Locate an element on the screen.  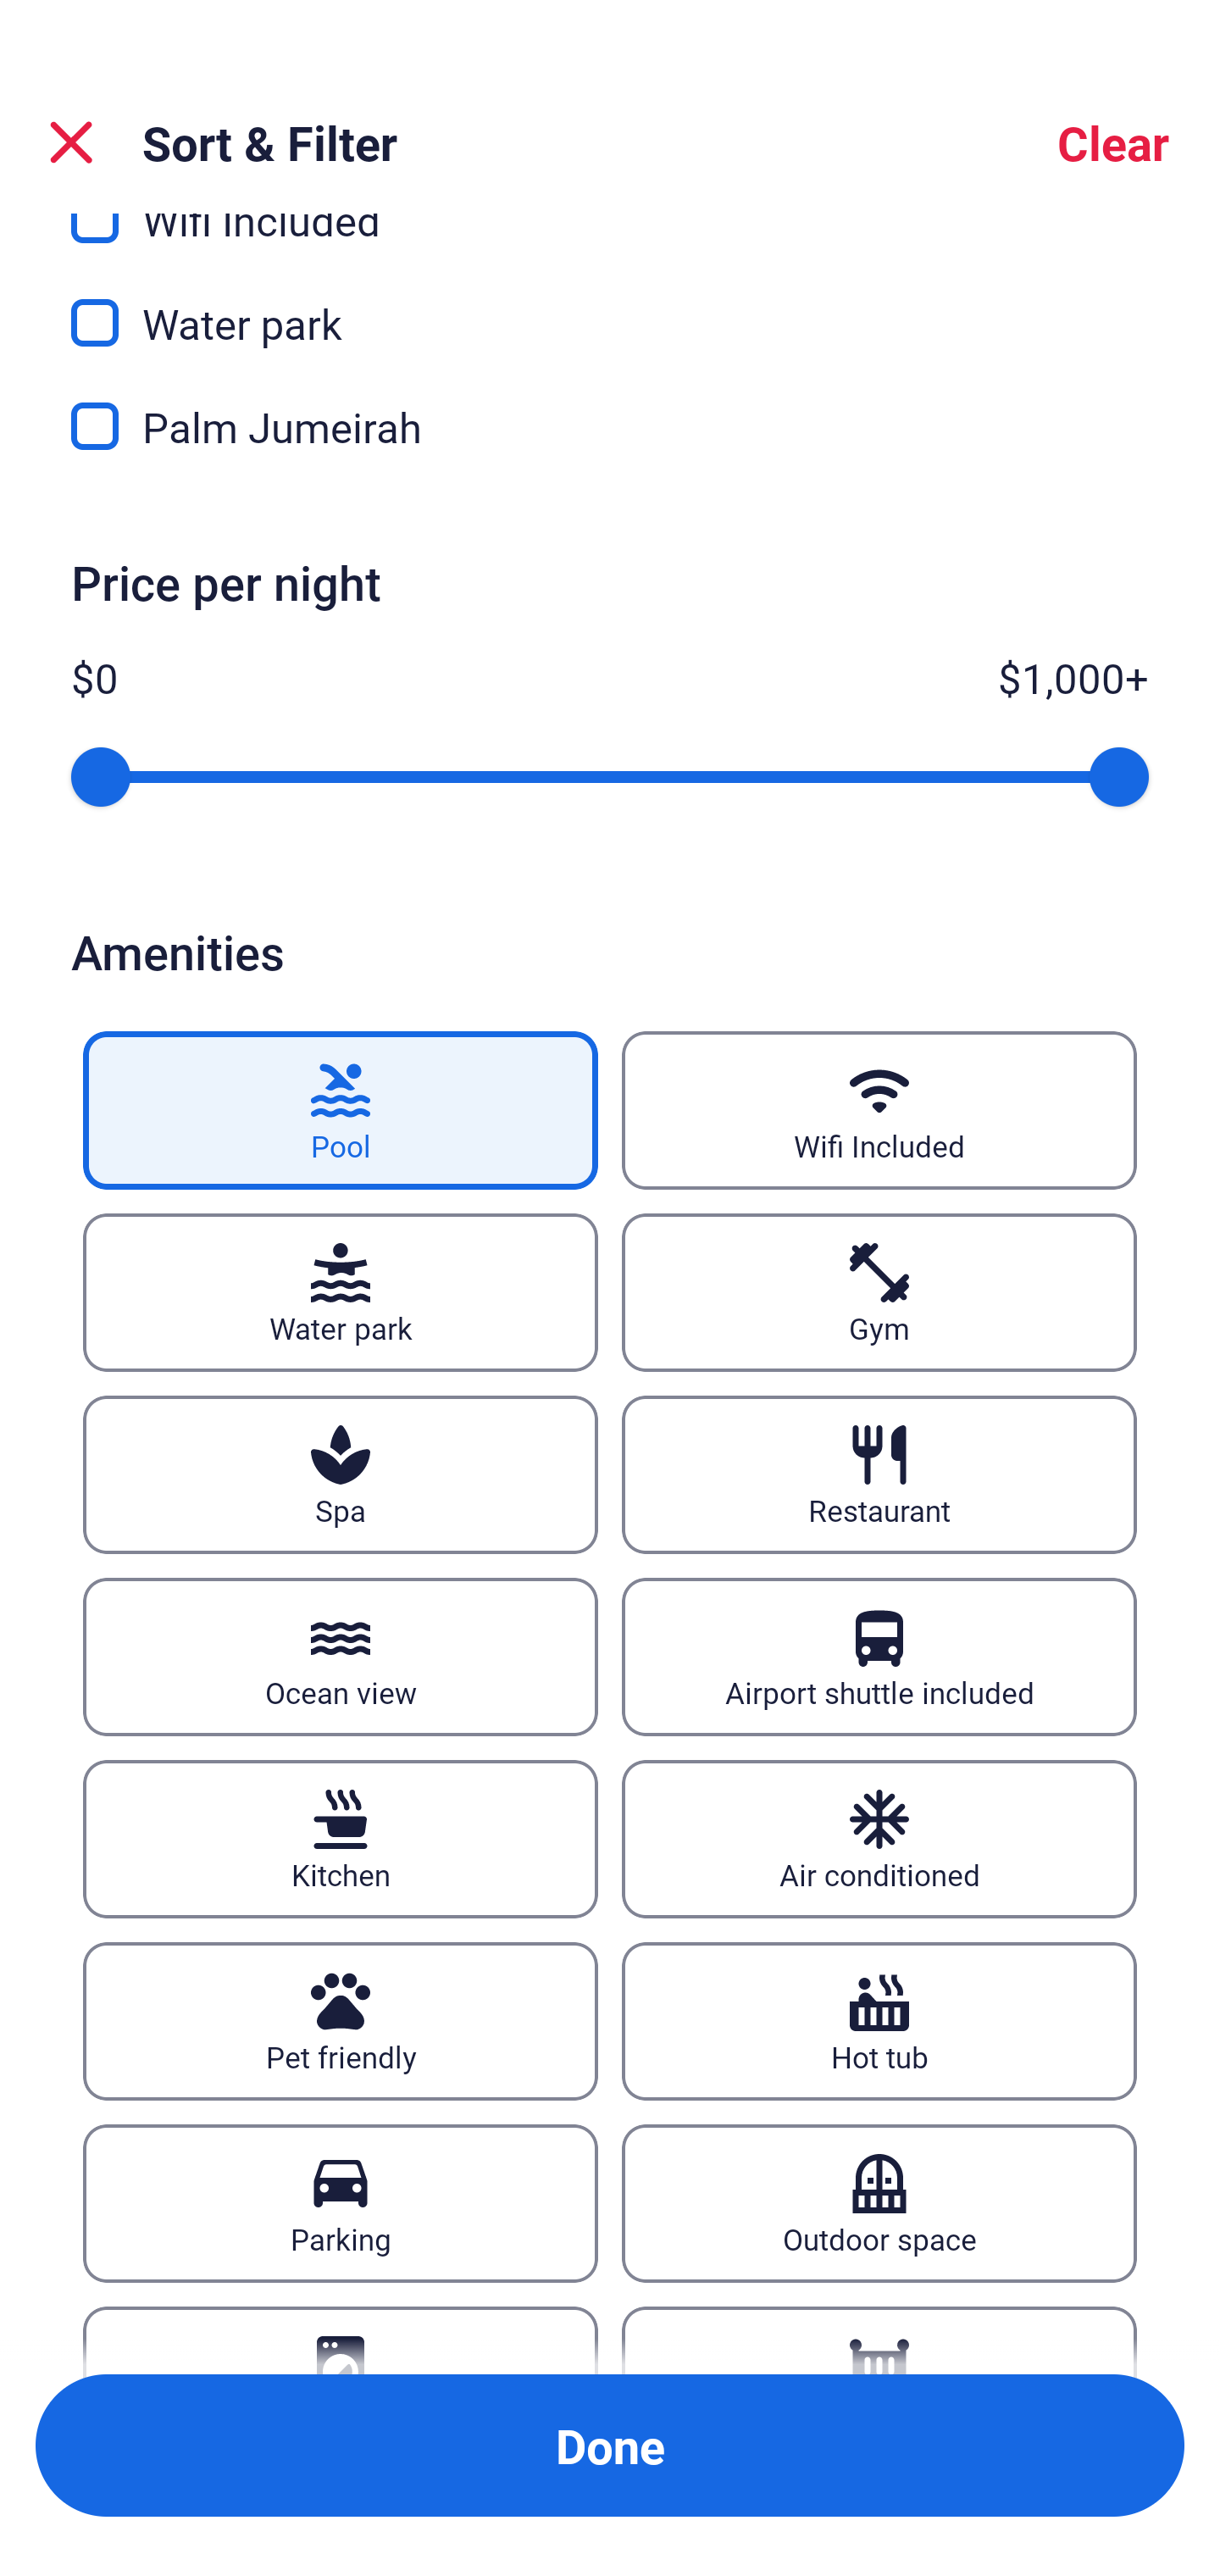
Parking is located at coordinates (340, 2203).